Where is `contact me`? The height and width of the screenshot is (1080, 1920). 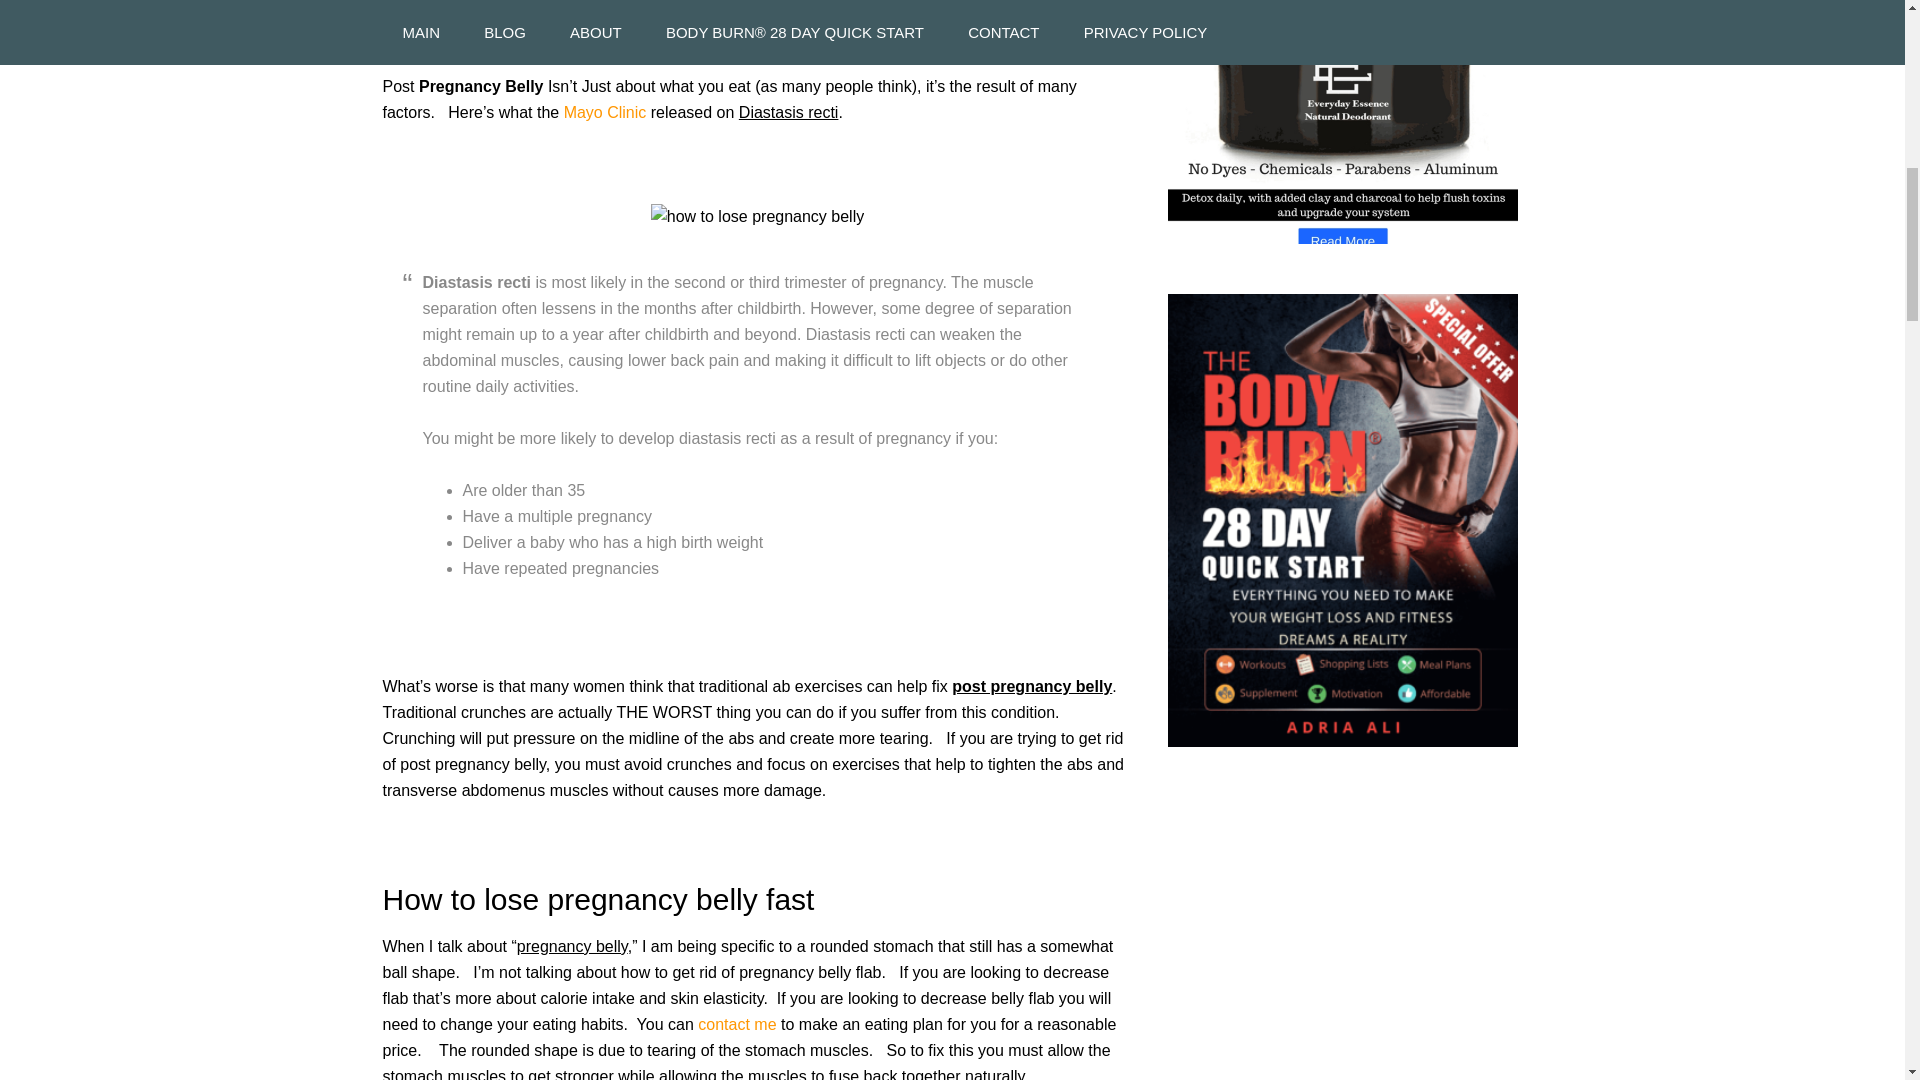
contact me is located at coordinates (736, 1024).